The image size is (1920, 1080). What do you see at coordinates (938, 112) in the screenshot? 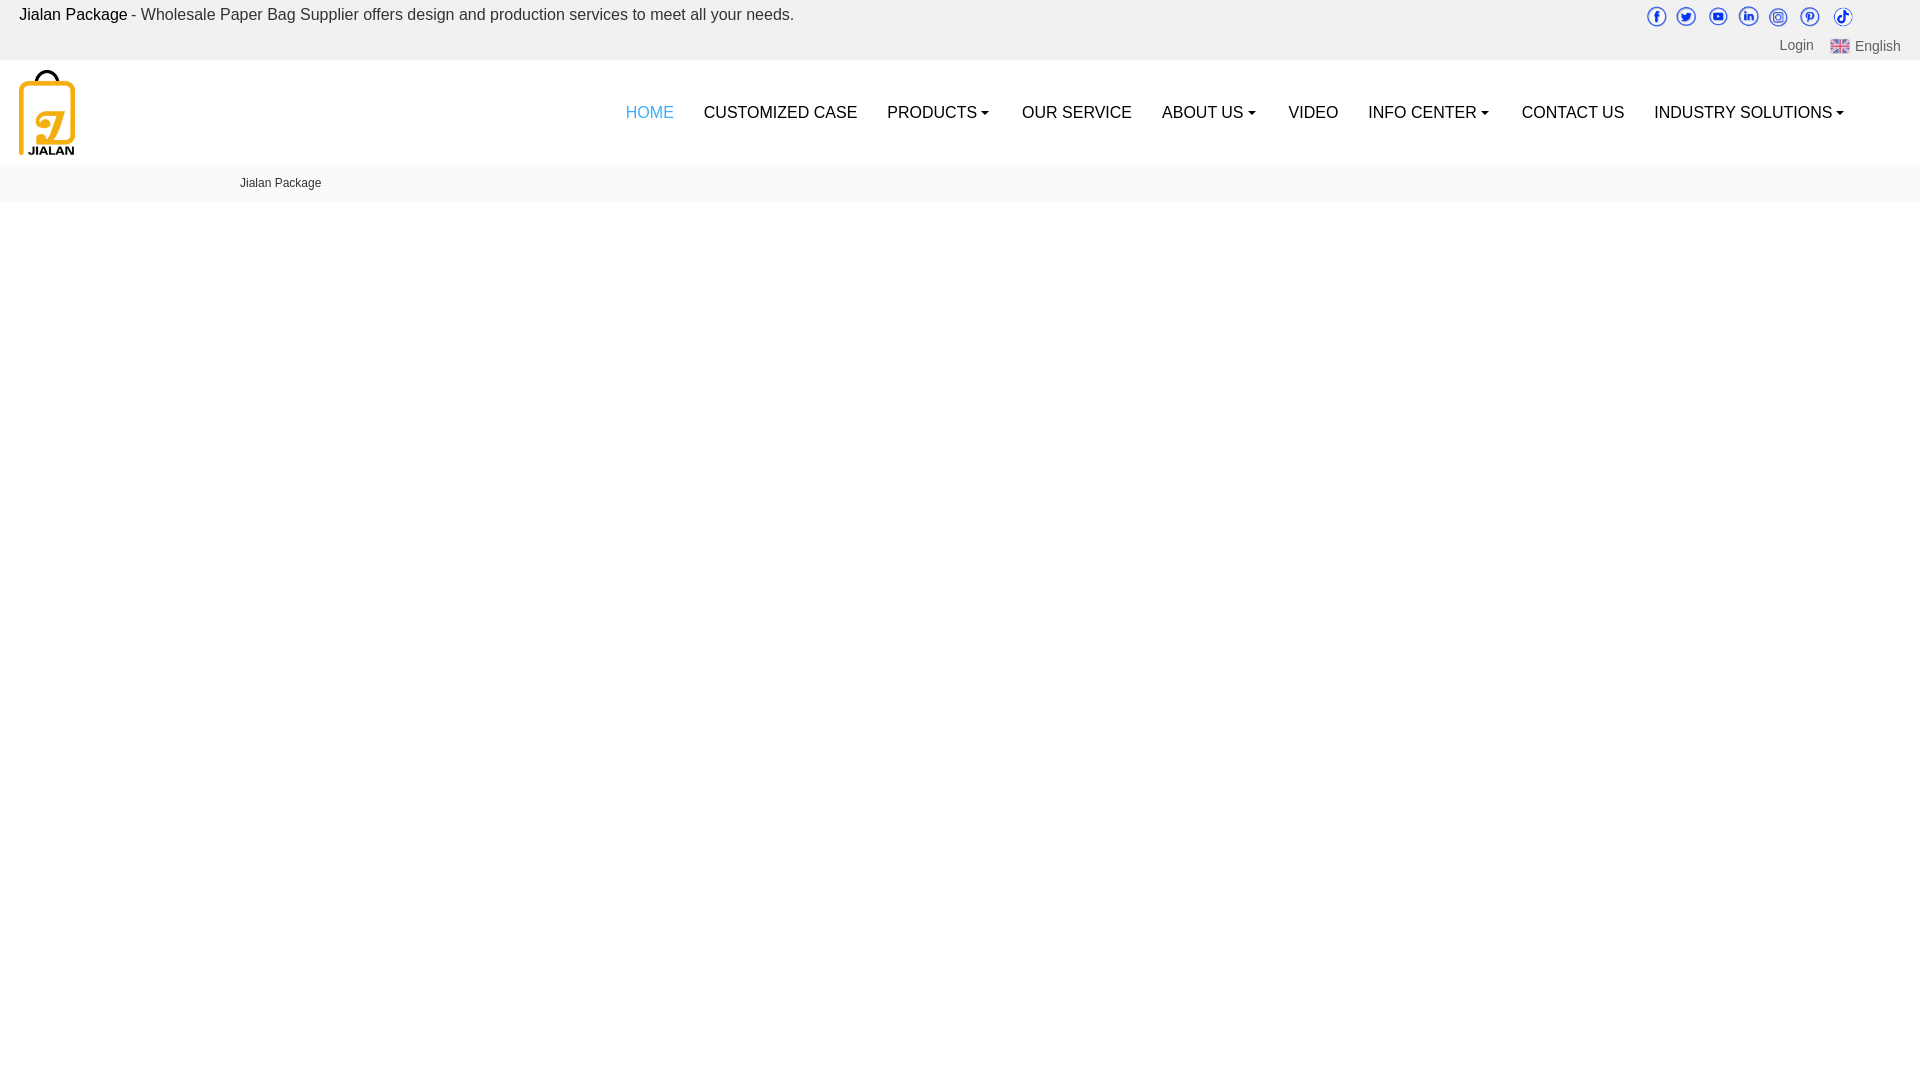
I see `PRODUCTS` at bounding box center [938, 112].